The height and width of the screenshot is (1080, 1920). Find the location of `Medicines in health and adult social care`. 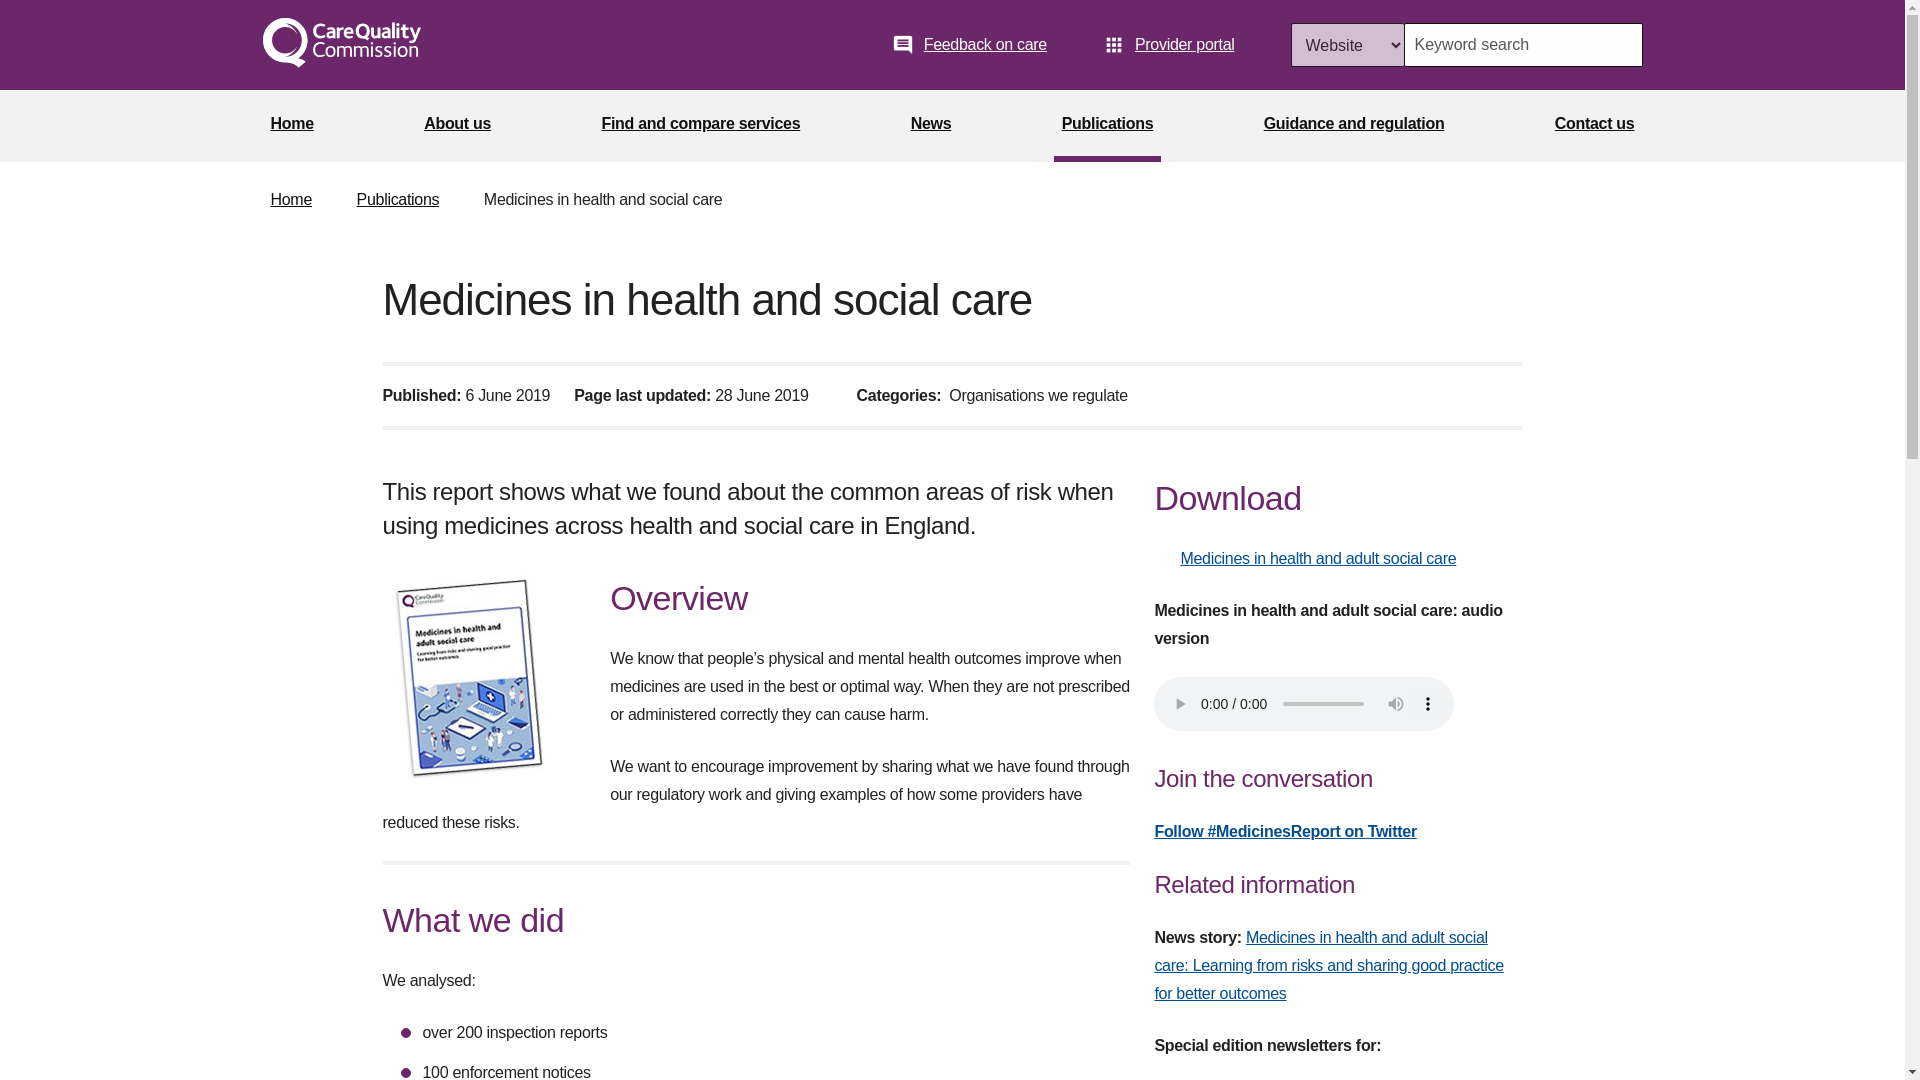

Medicines in health and adult social care is located at coordinates (1304, 558).